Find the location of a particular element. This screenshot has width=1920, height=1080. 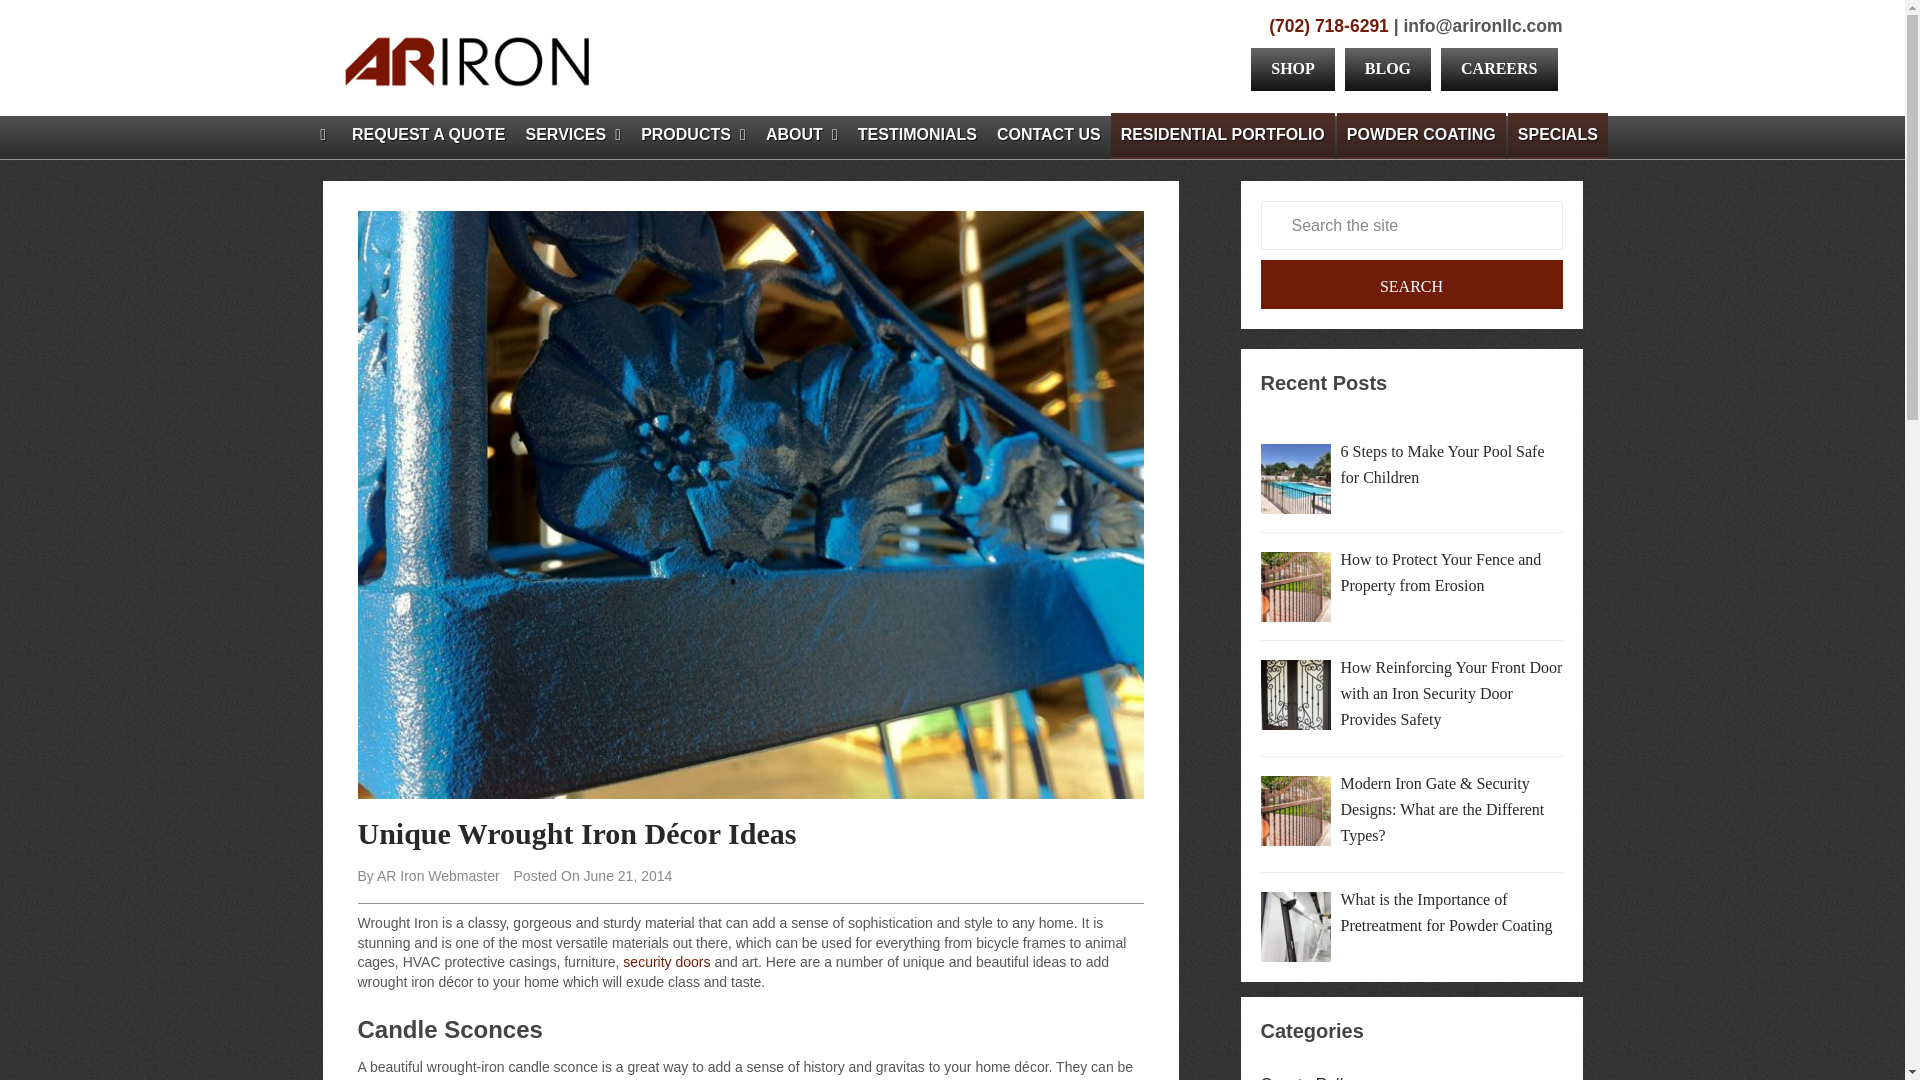

TESTIMONIALS is located at coordinates (917, 134).